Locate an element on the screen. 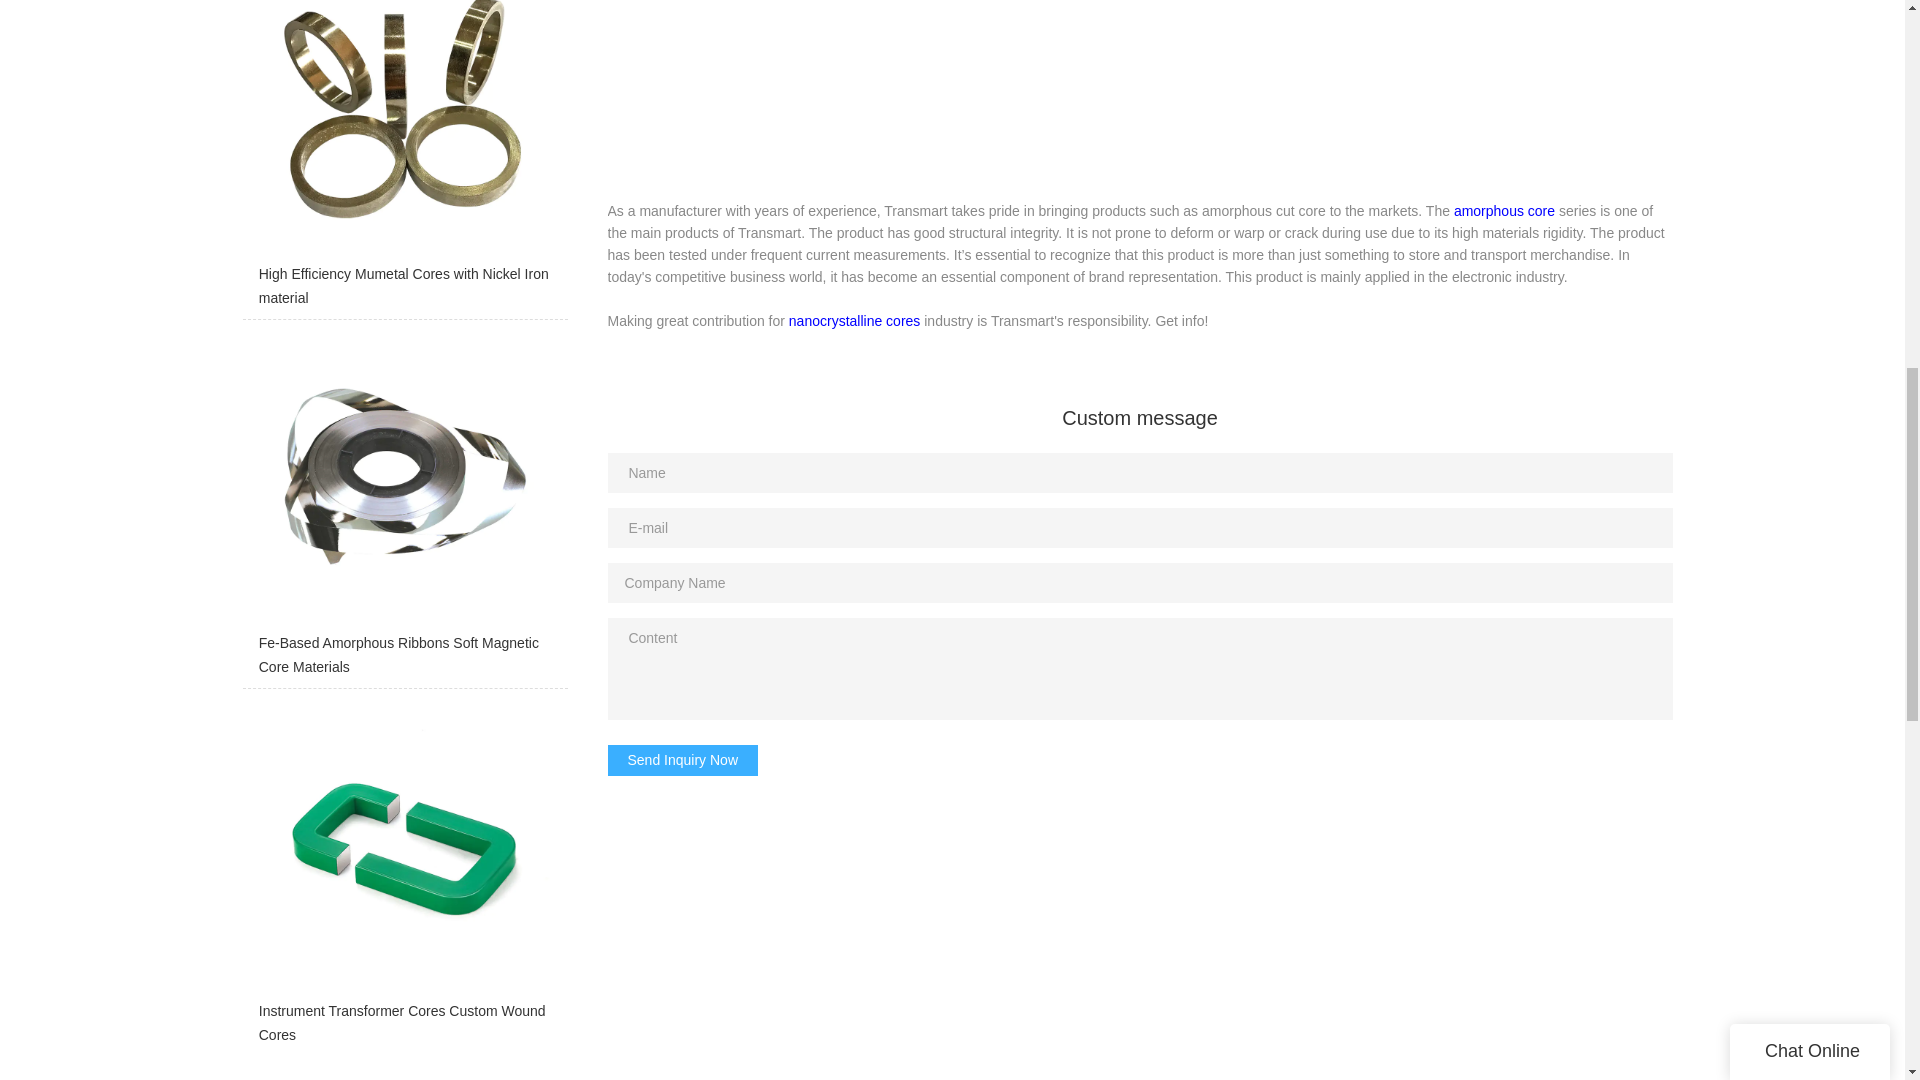 This screenshot has height=1080, width=1920. Fe-Based Amorphous Ribbons Soft Magnetic Core Materials is located at coordinates (404, 508).